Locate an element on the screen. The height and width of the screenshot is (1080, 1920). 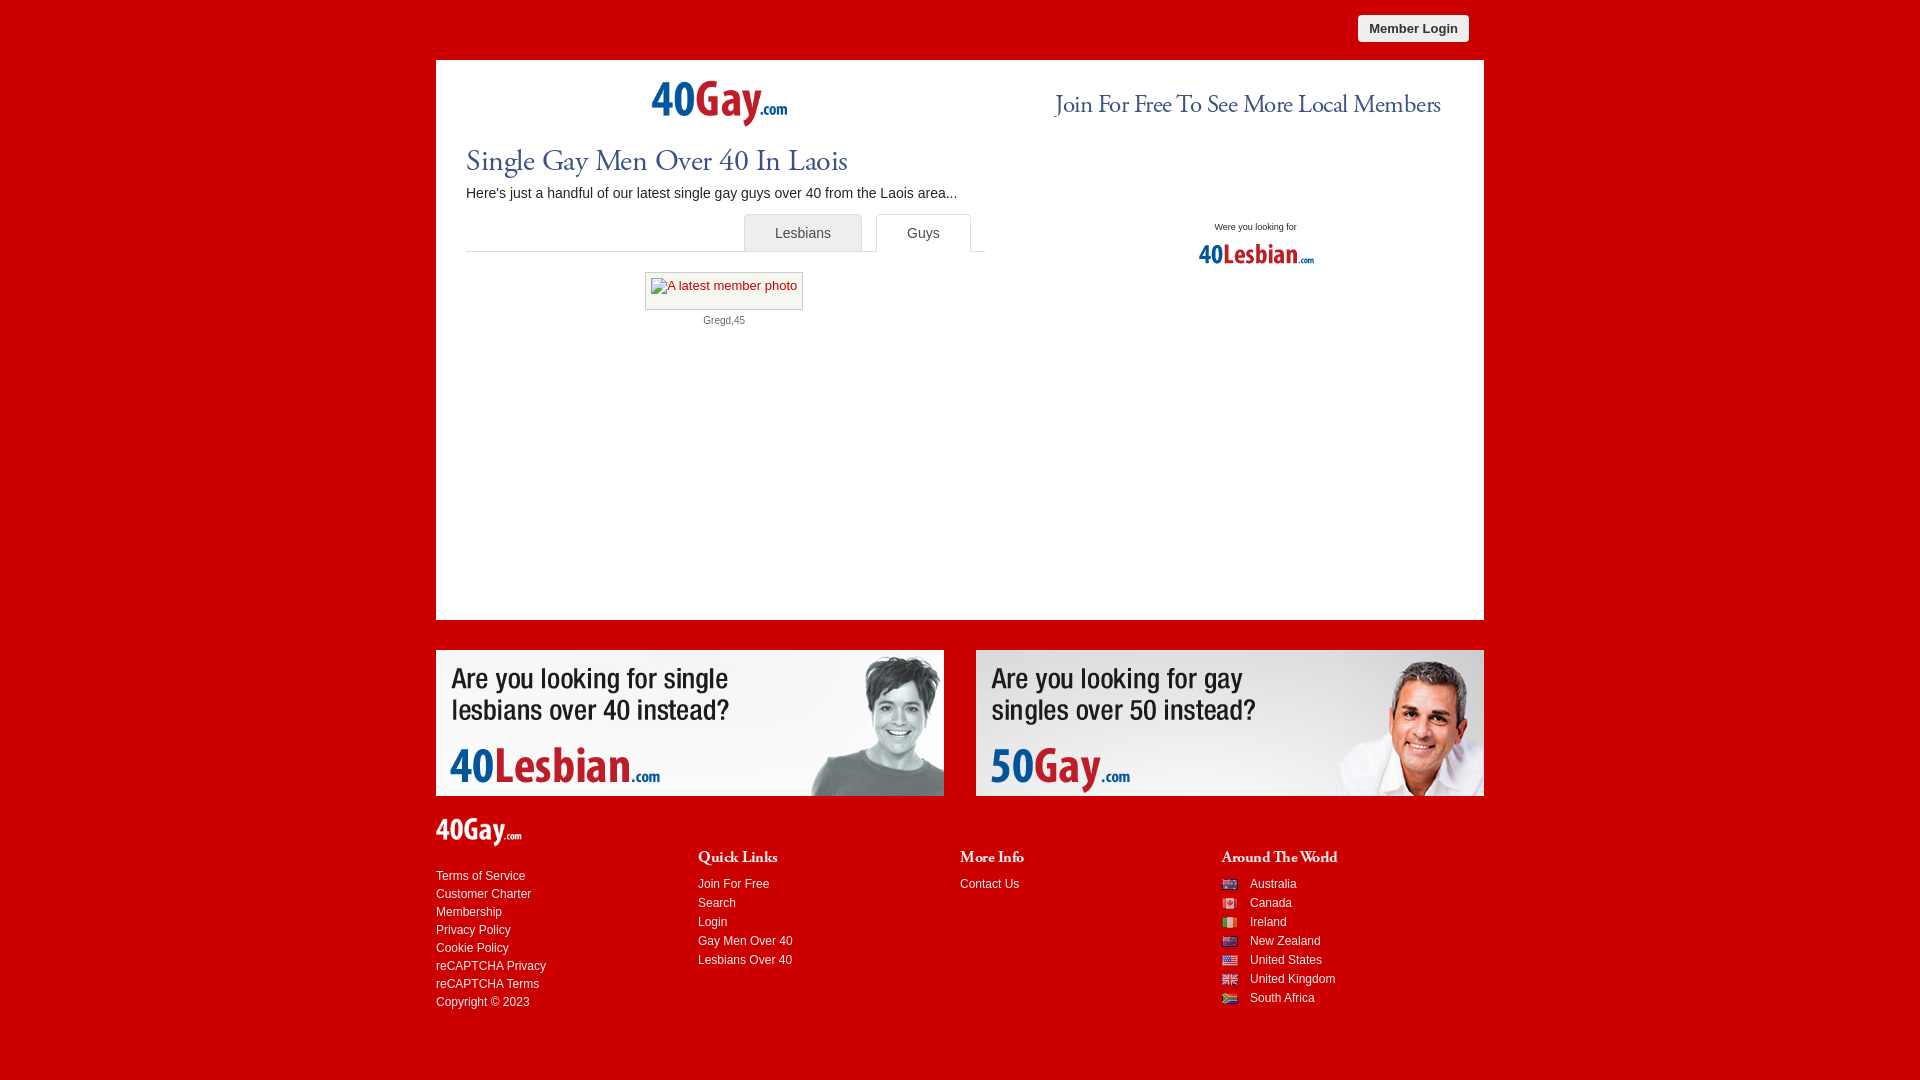
Customer Charter is located at coordinates (484, 894).